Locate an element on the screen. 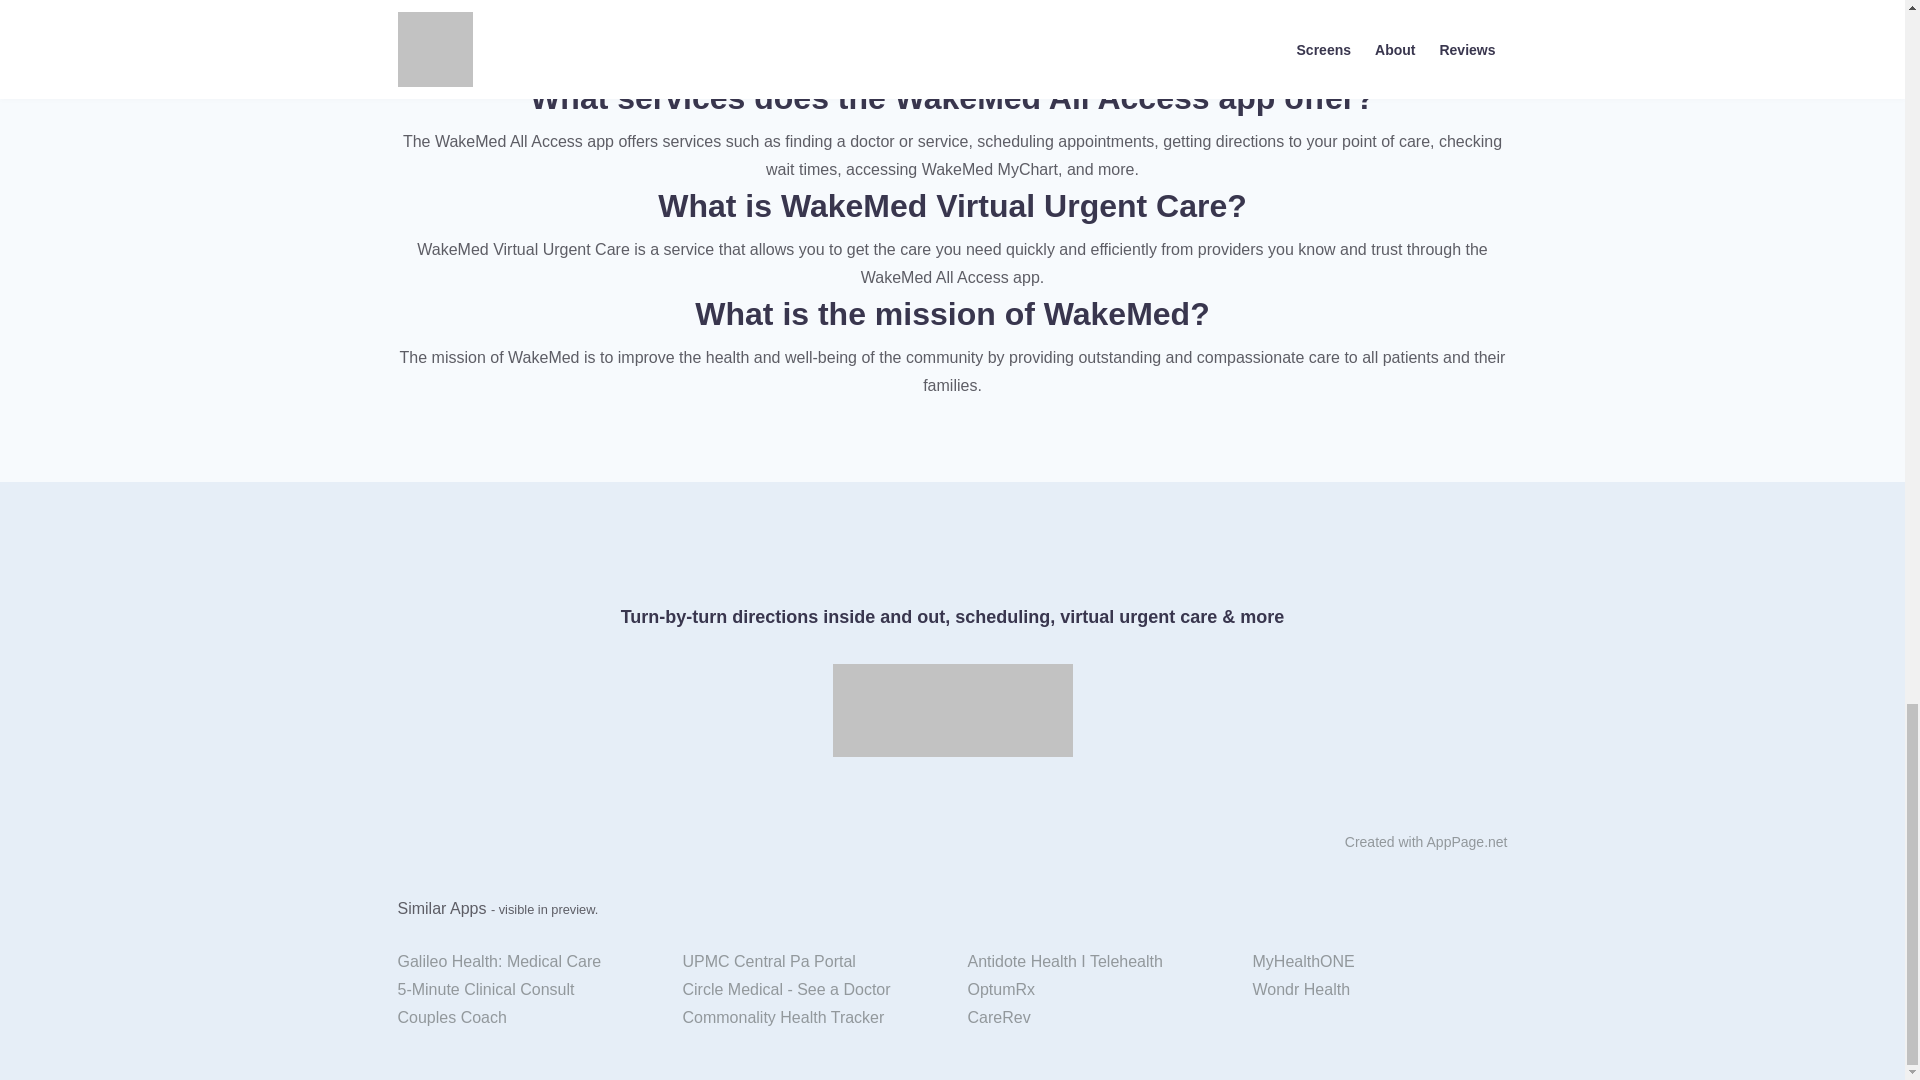 The image size is (1920, 1080). Couples Coach is located at coordinates (524, 1018).